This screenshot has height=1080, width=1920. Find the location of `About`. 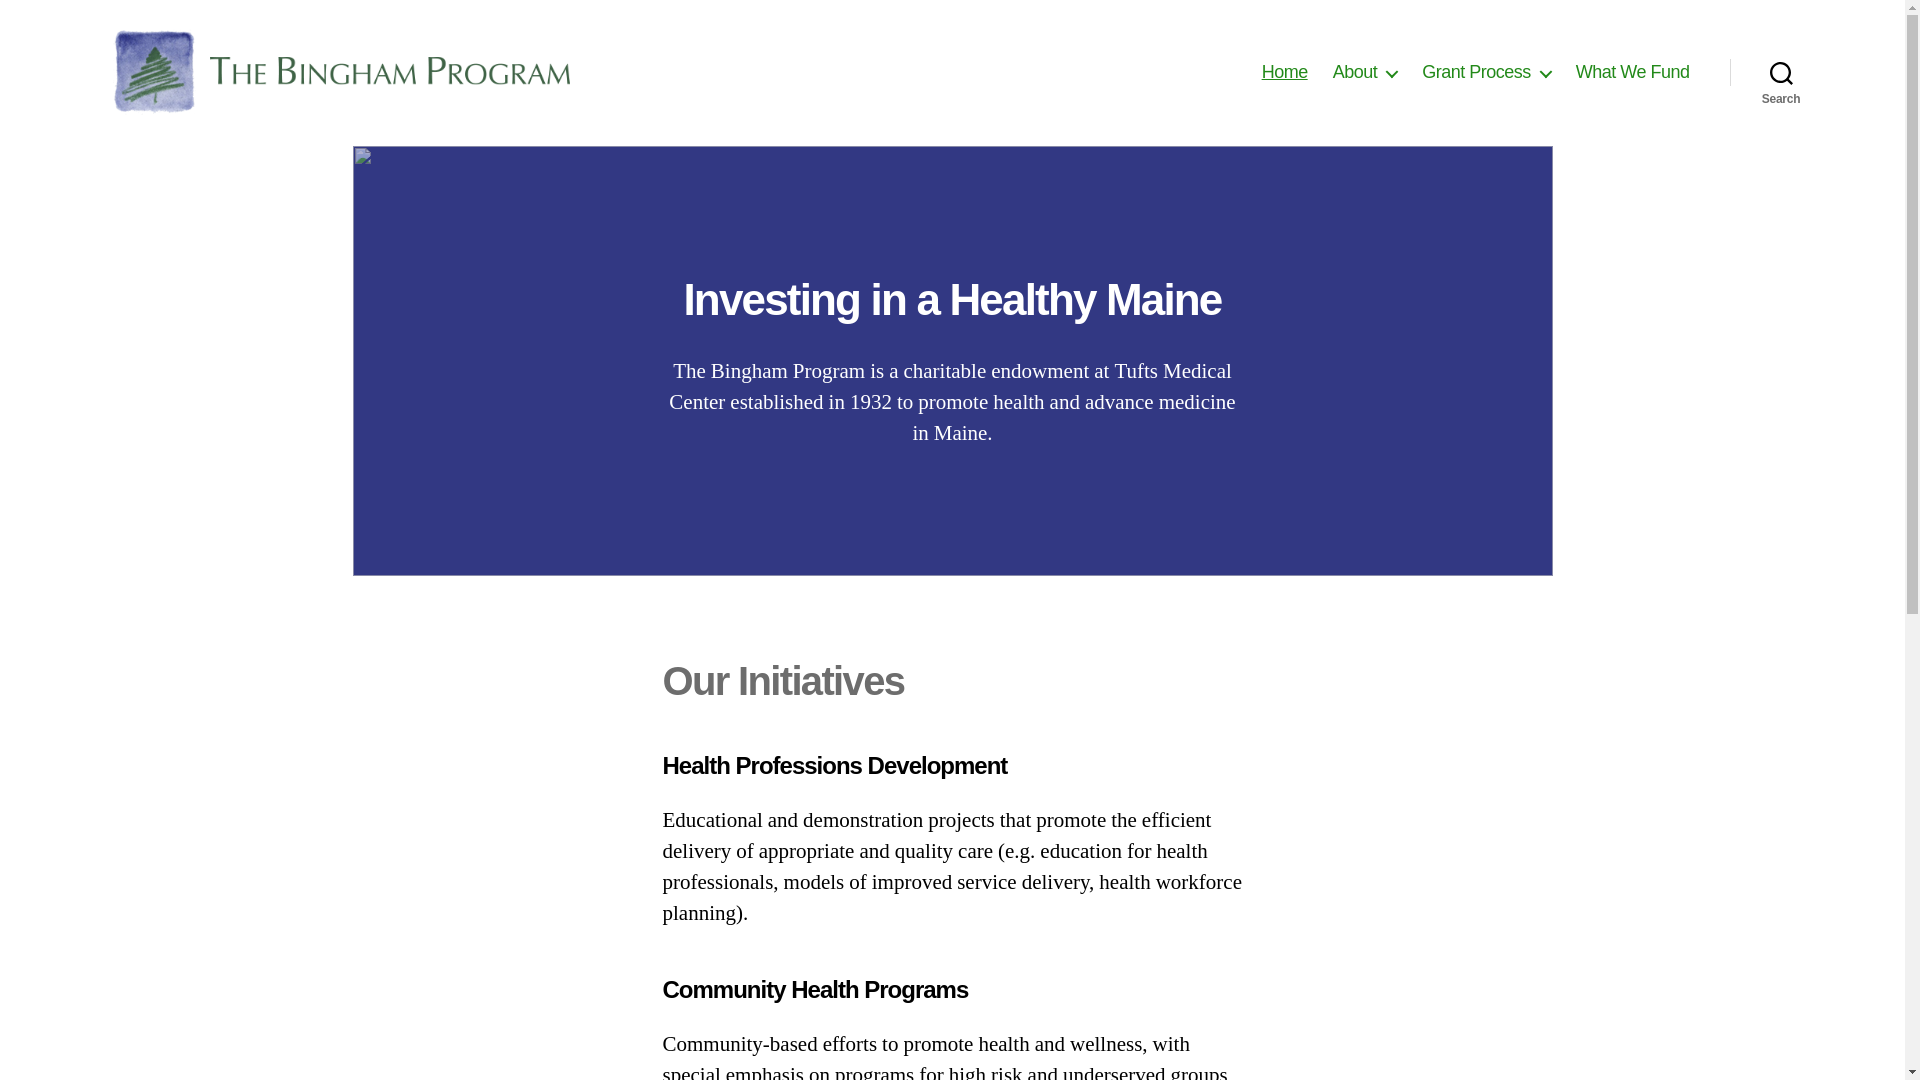

About is located at coordinates (1364, 72).